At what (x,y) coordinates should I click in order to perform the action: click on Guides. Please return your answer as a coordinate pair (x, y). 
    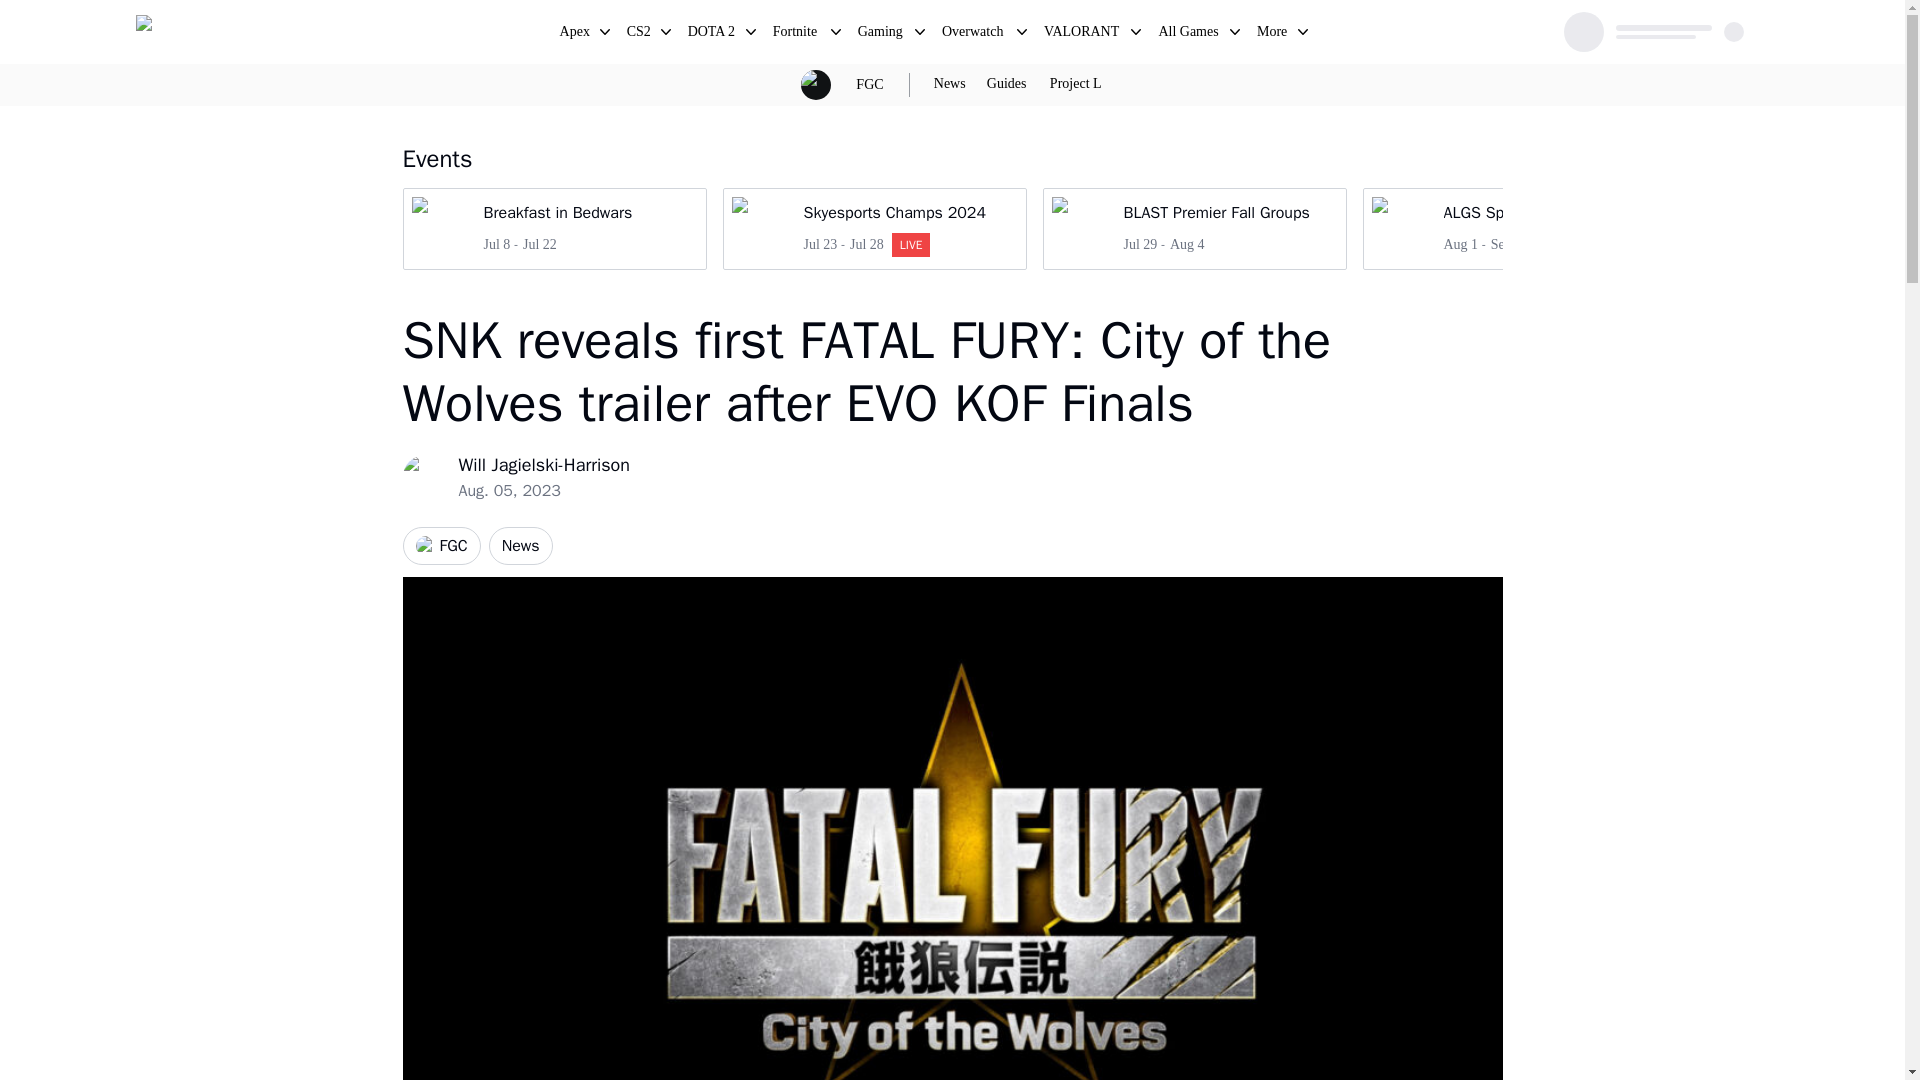
    Looking at the image, I should click on (1006, 84).